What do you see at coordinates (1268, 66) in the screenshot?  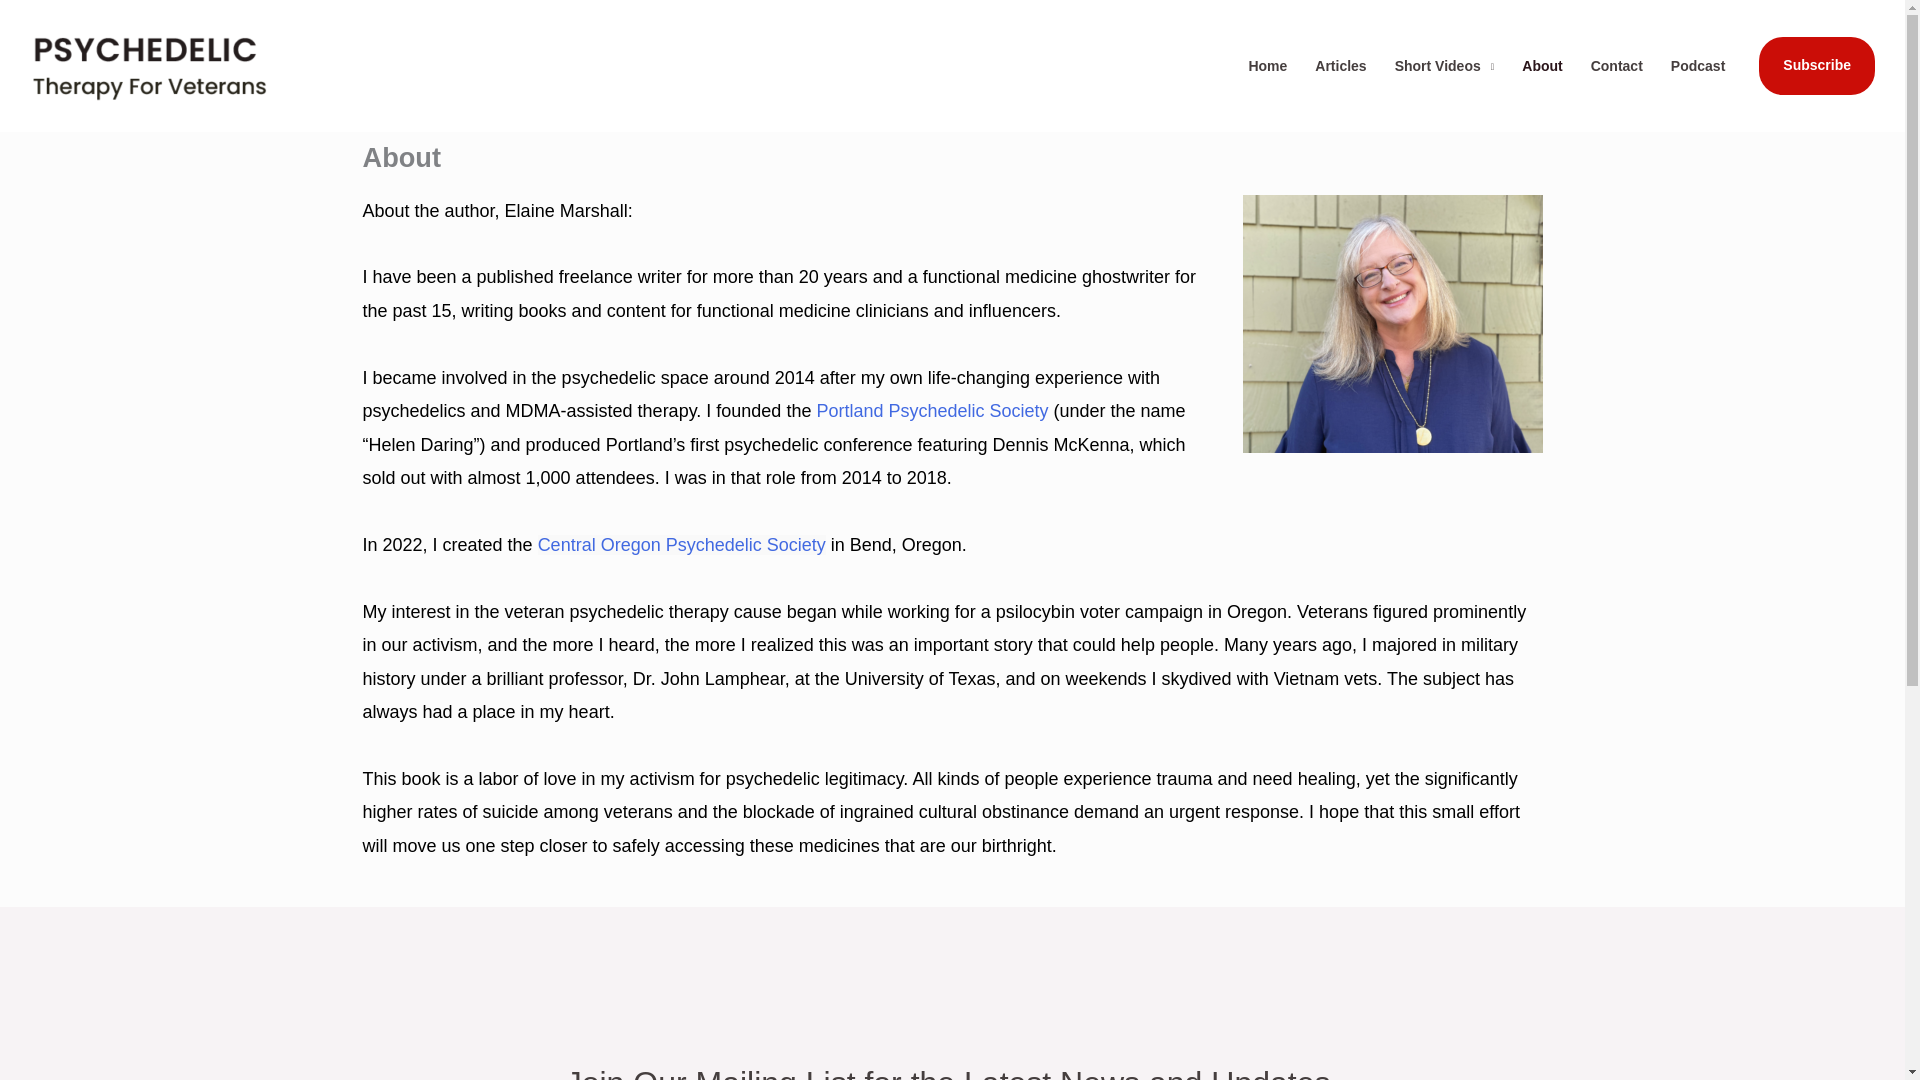 I see `Home` at bounding box center [1268, 66].